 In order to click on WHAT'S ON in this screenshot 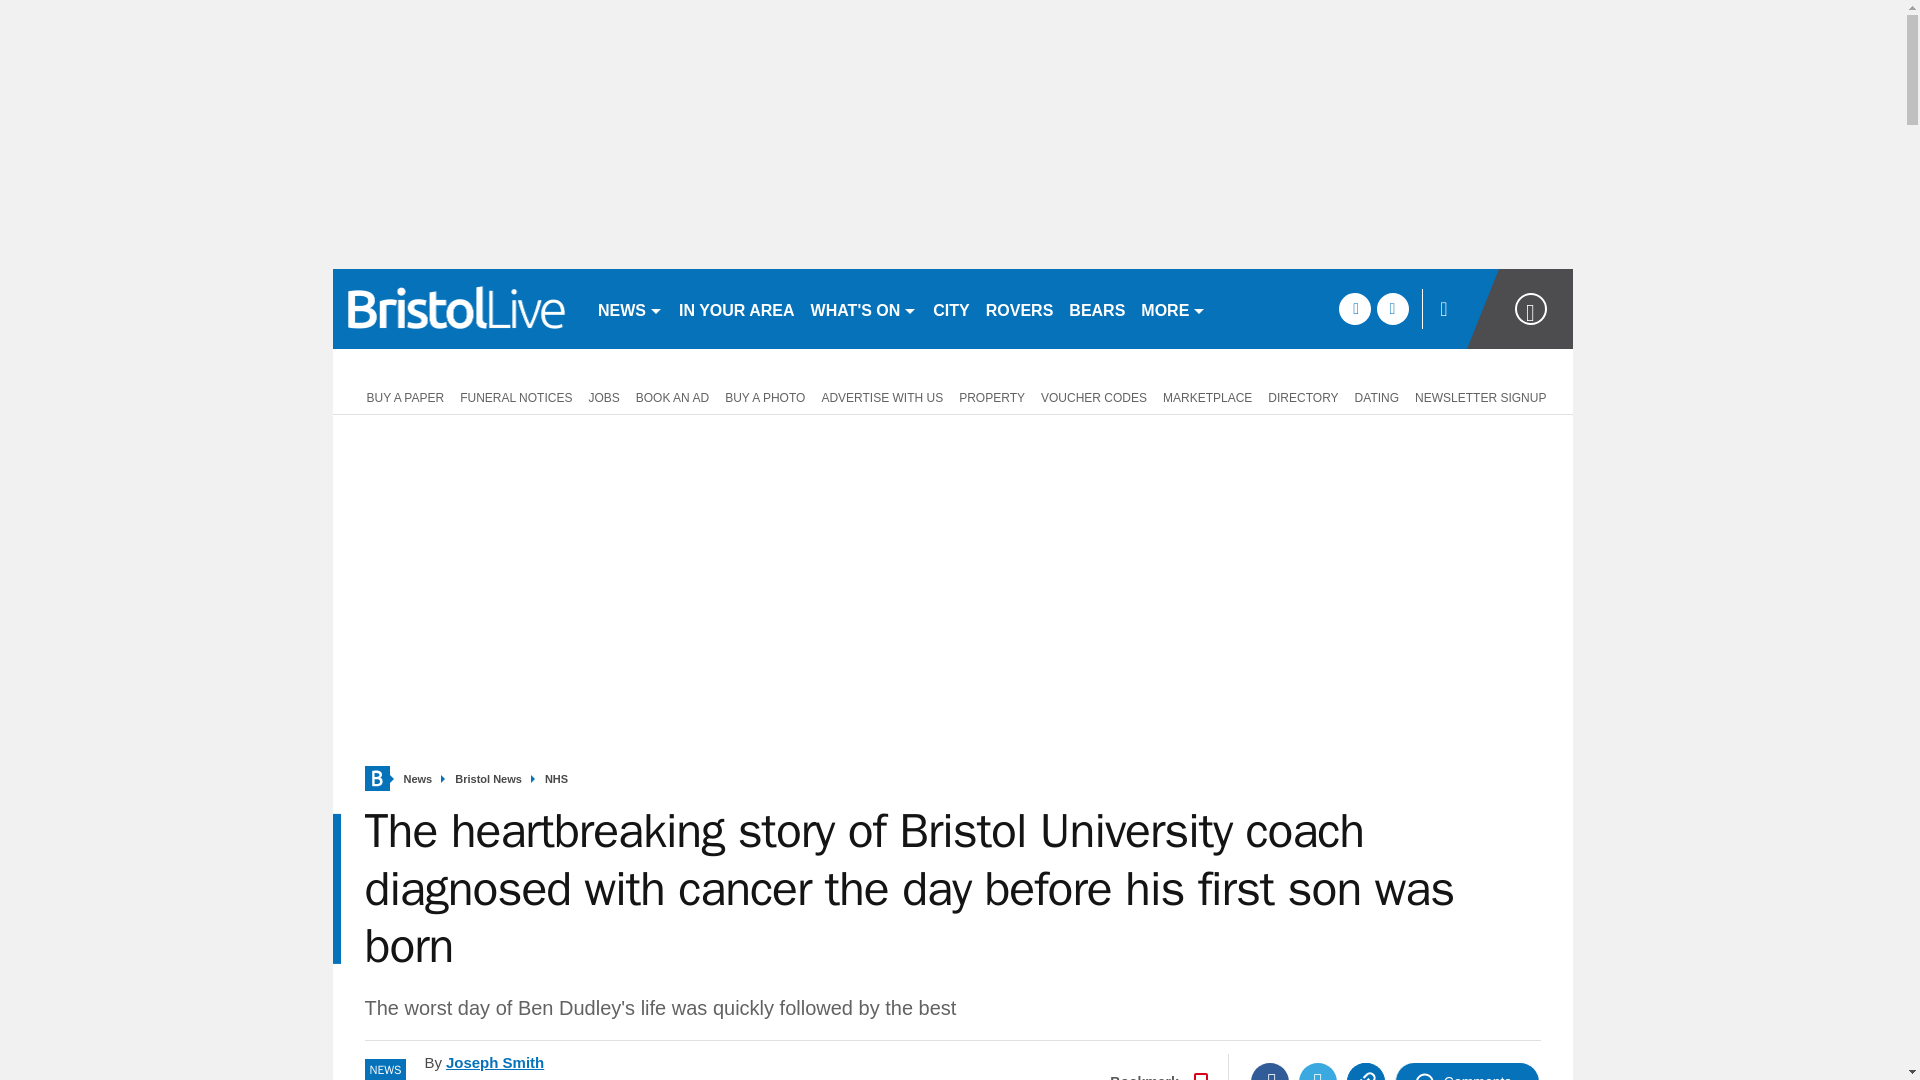, I will do `click(864, 308)`.